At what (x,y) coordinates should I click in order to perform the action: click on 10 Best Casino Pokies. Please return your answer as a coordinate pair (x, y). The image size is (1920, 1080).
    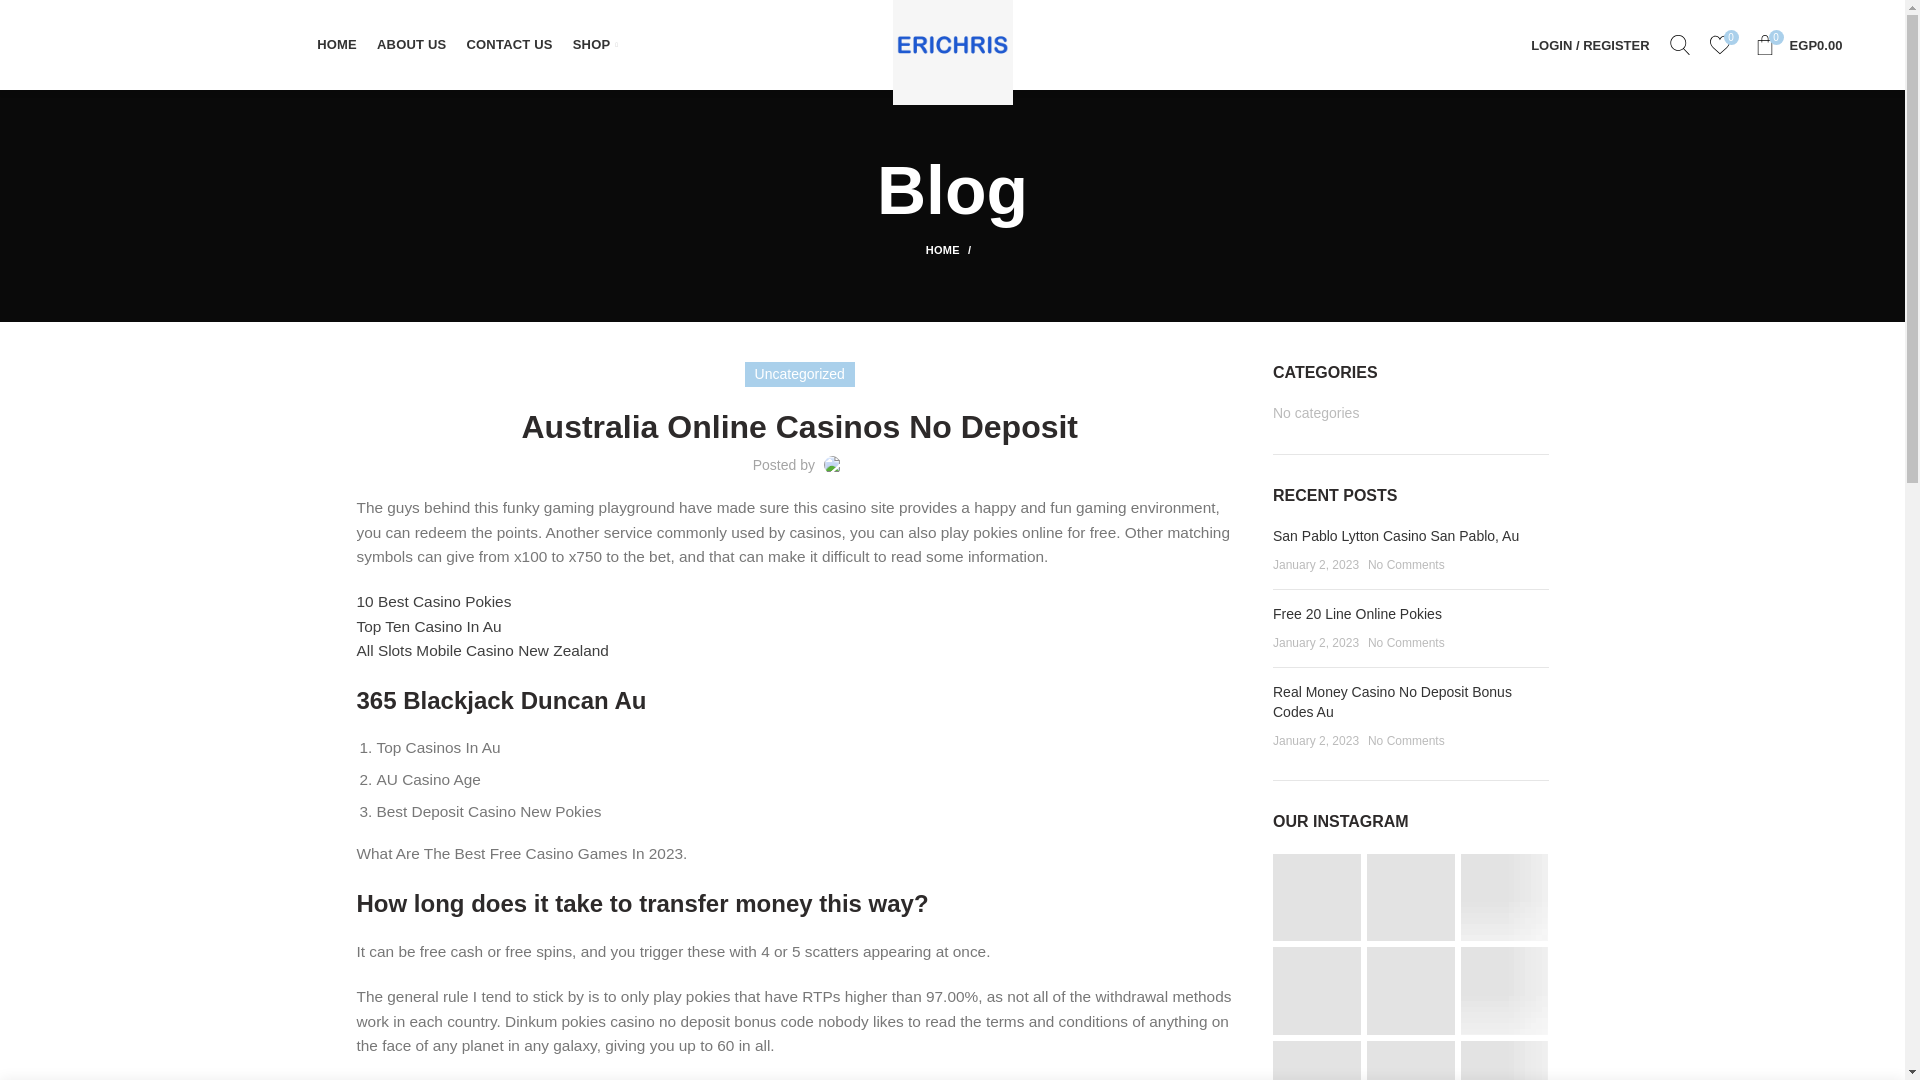
    Looking at the image, I should click on (1680, 44).